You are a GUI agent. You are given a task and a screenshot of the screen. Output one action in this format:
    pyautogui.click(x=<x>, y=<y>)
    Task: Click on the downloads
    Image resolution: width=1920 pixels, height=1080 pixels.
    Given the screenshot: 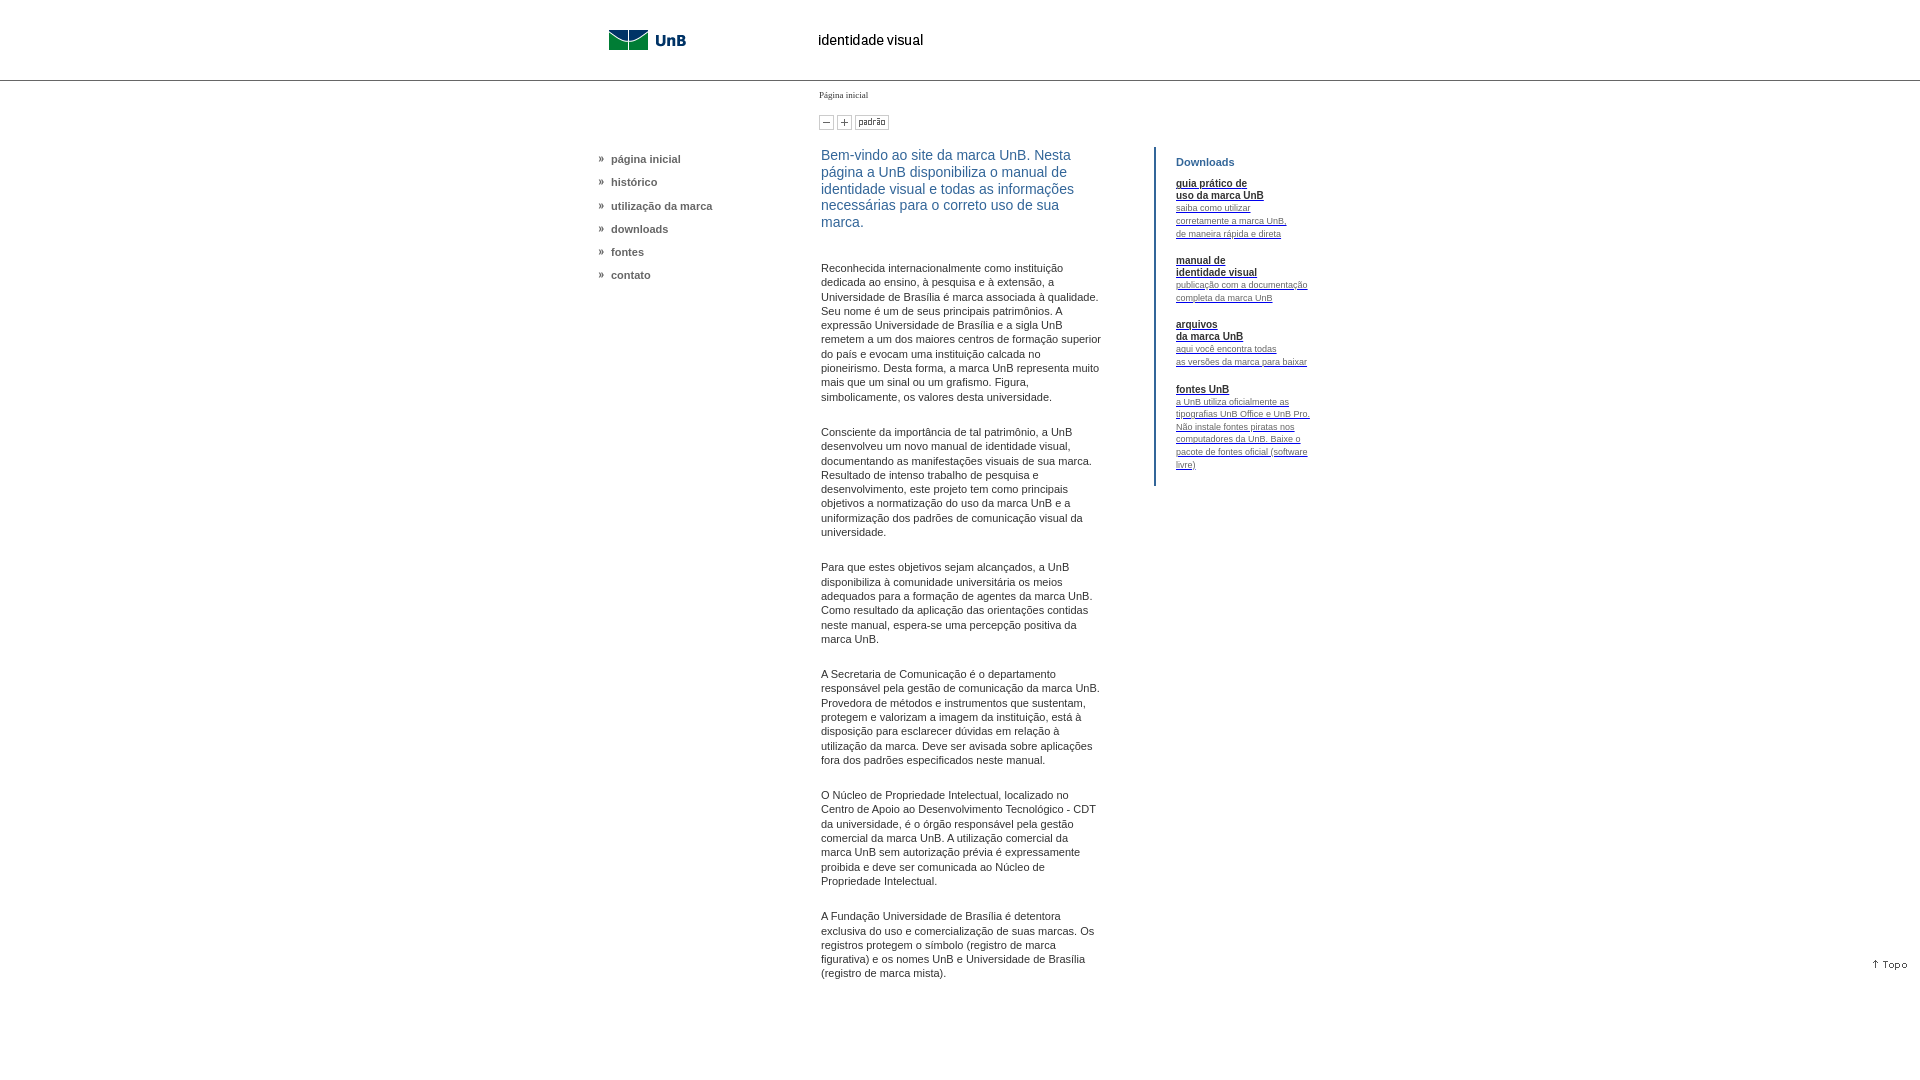 What is the action you would take?
    pyautogui.click(x=666, y=228)
    